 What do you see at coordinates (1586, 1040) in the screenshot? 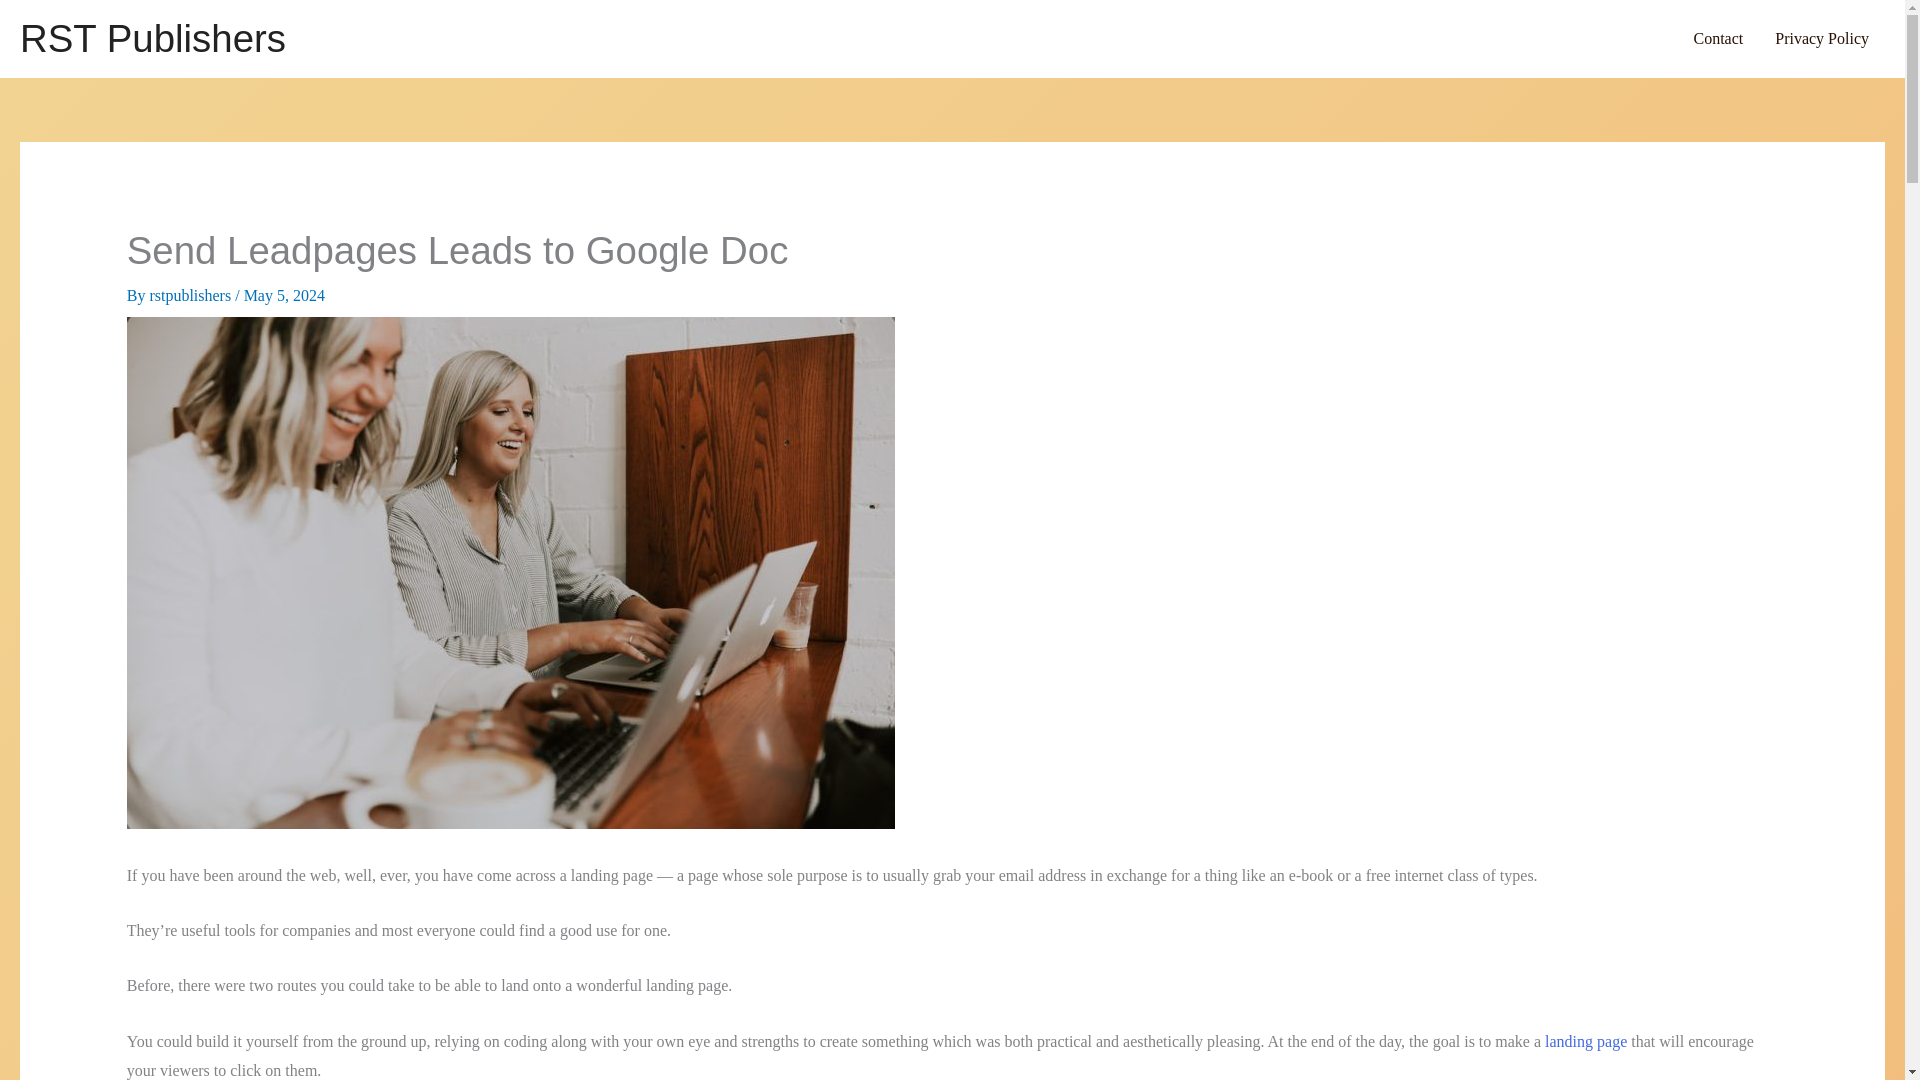
I see `landing page` at bounding box center [1586, 1040].